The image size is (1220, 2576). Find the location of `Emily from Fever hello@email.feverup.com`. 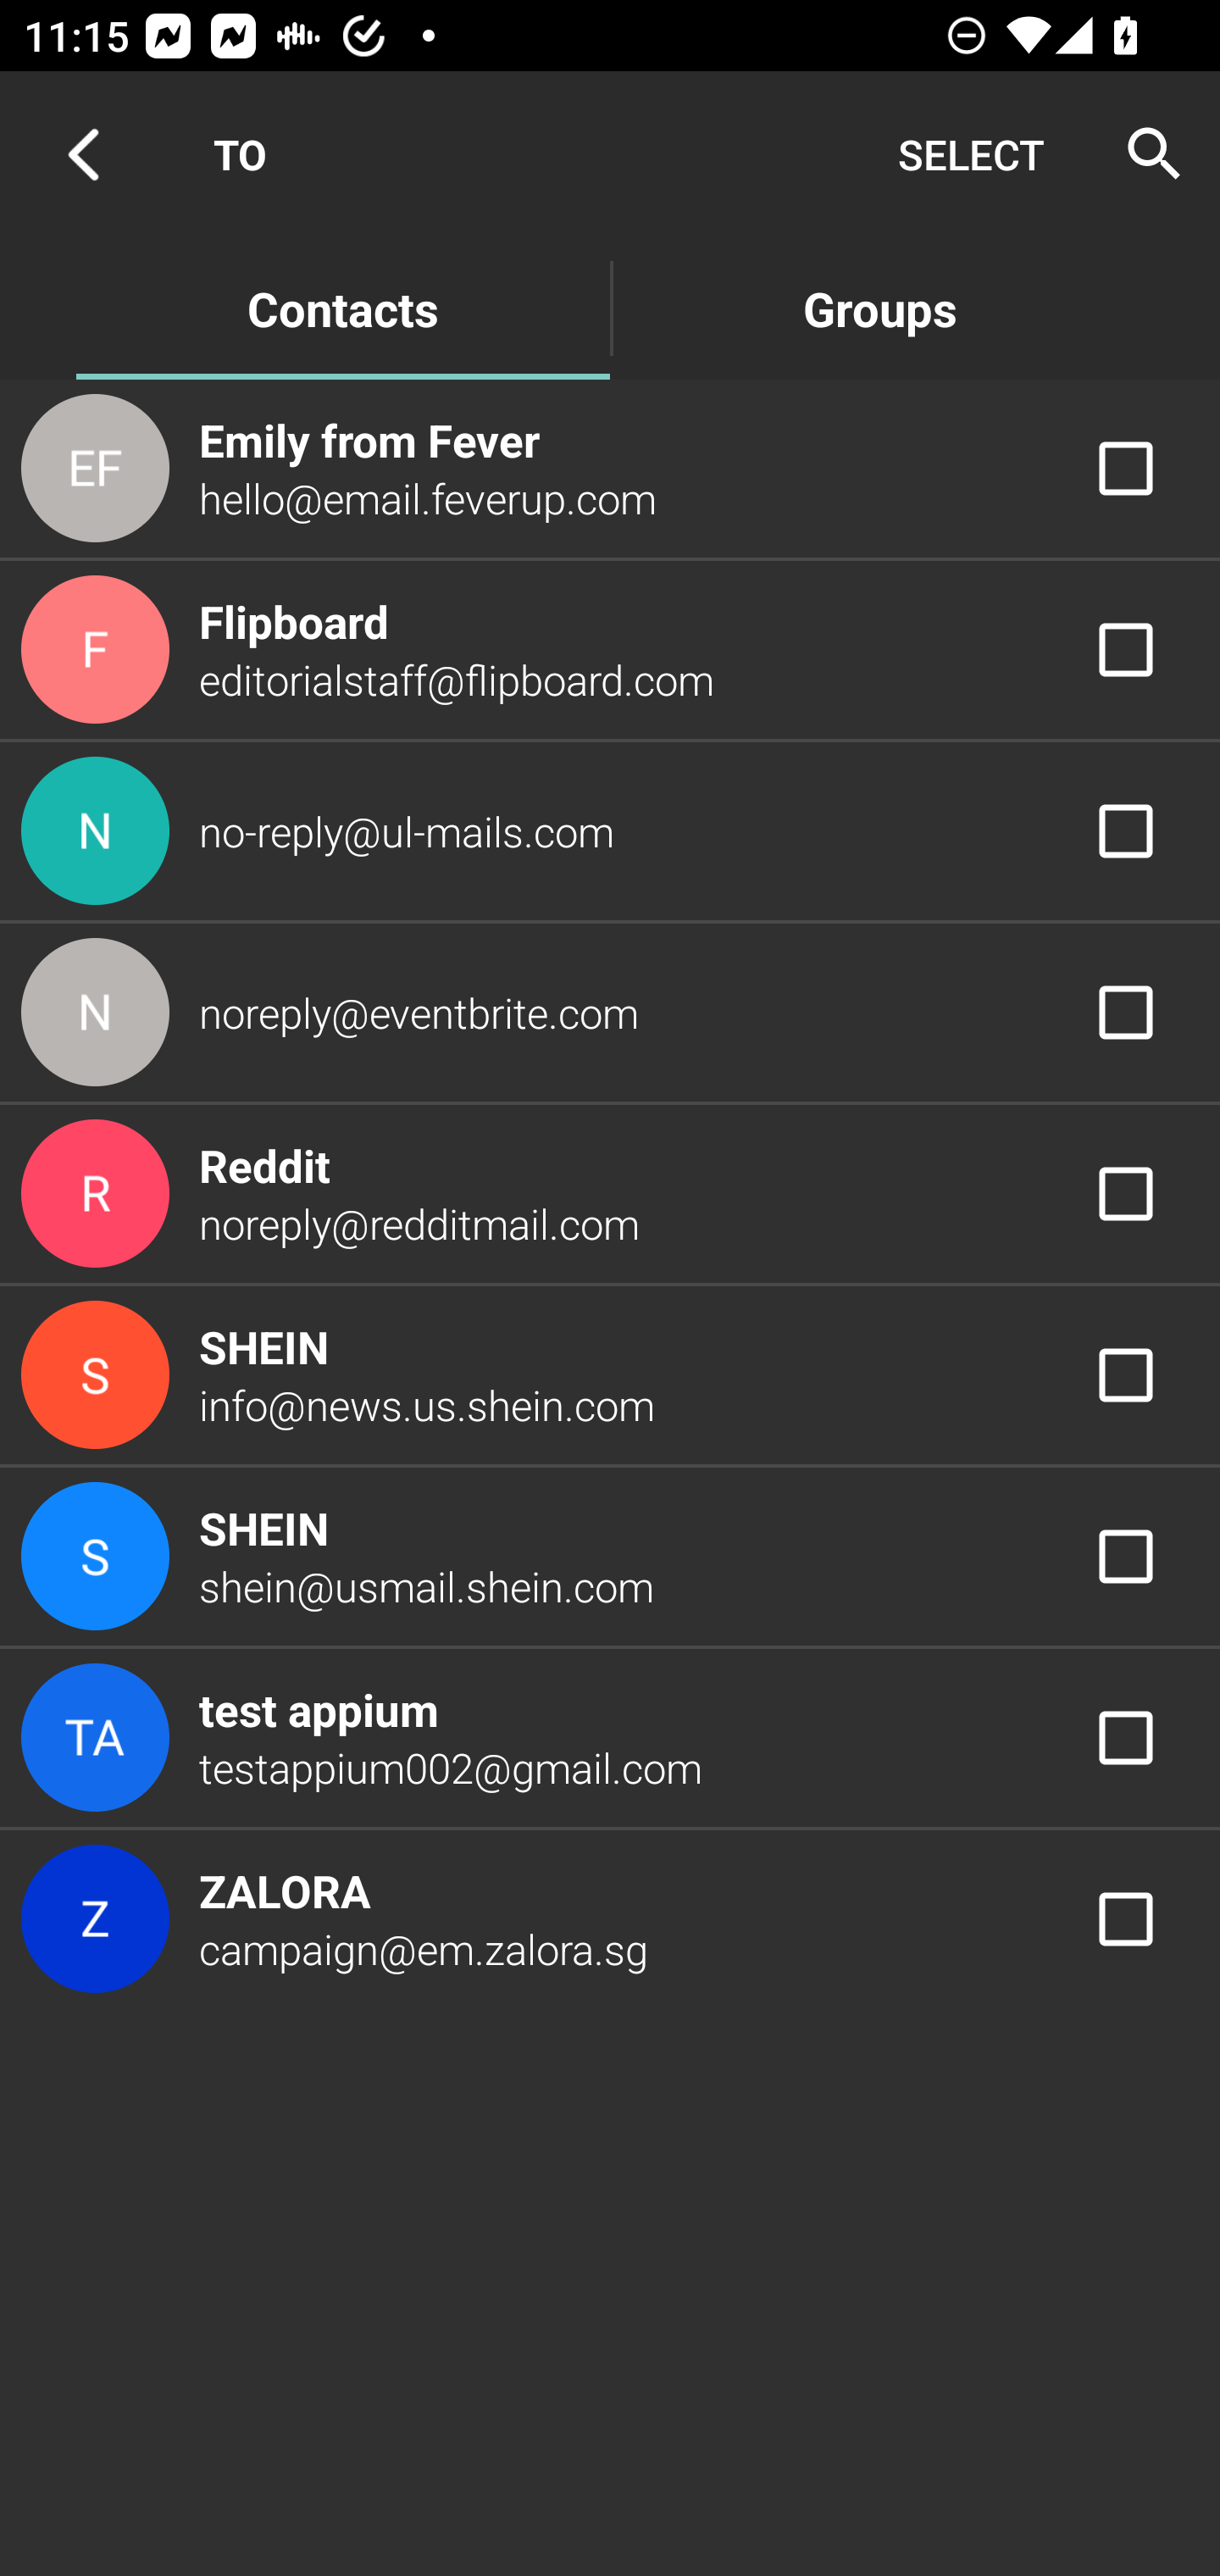

Emily from Fever hello@email.feverup.com is located at coordinates (610, 467).